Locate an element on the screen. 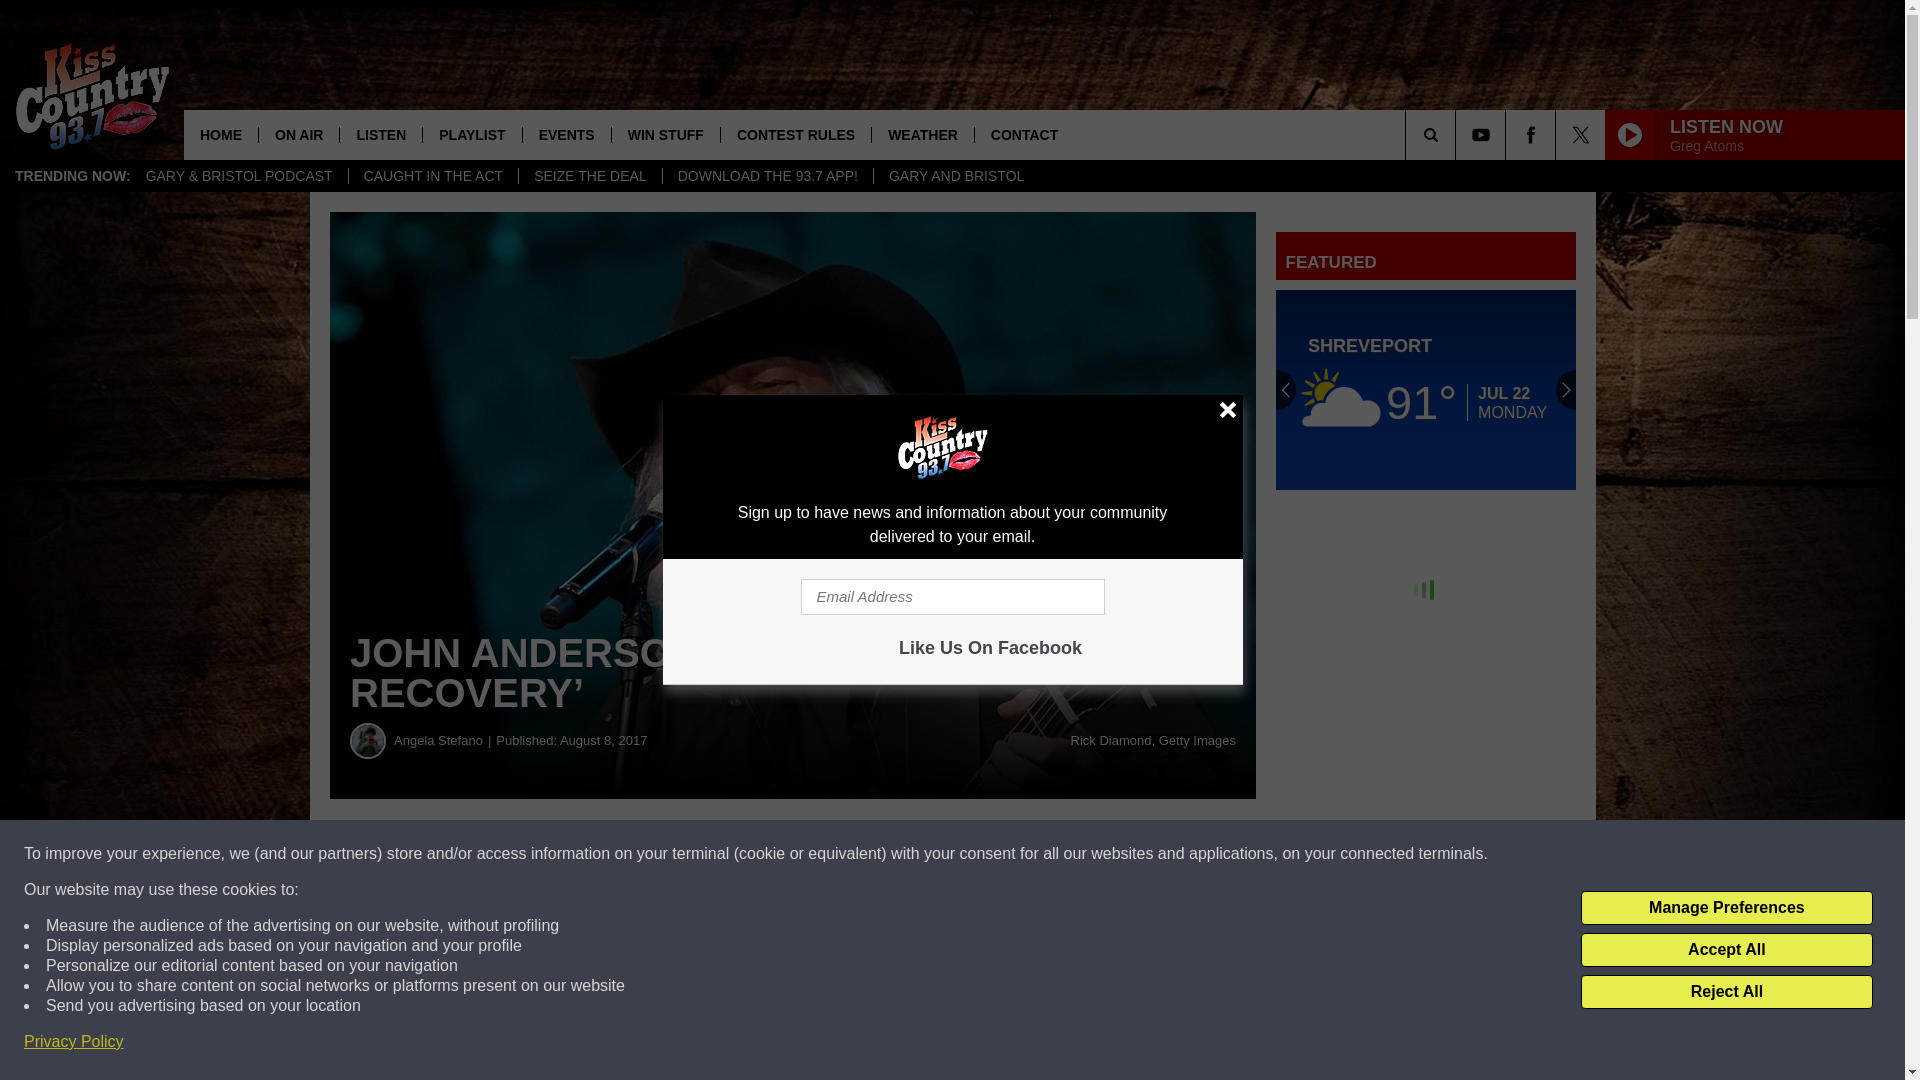 The width and height of the screenshot is (1920, 1080). WIN STUFF is located at coordinates (665, 134).